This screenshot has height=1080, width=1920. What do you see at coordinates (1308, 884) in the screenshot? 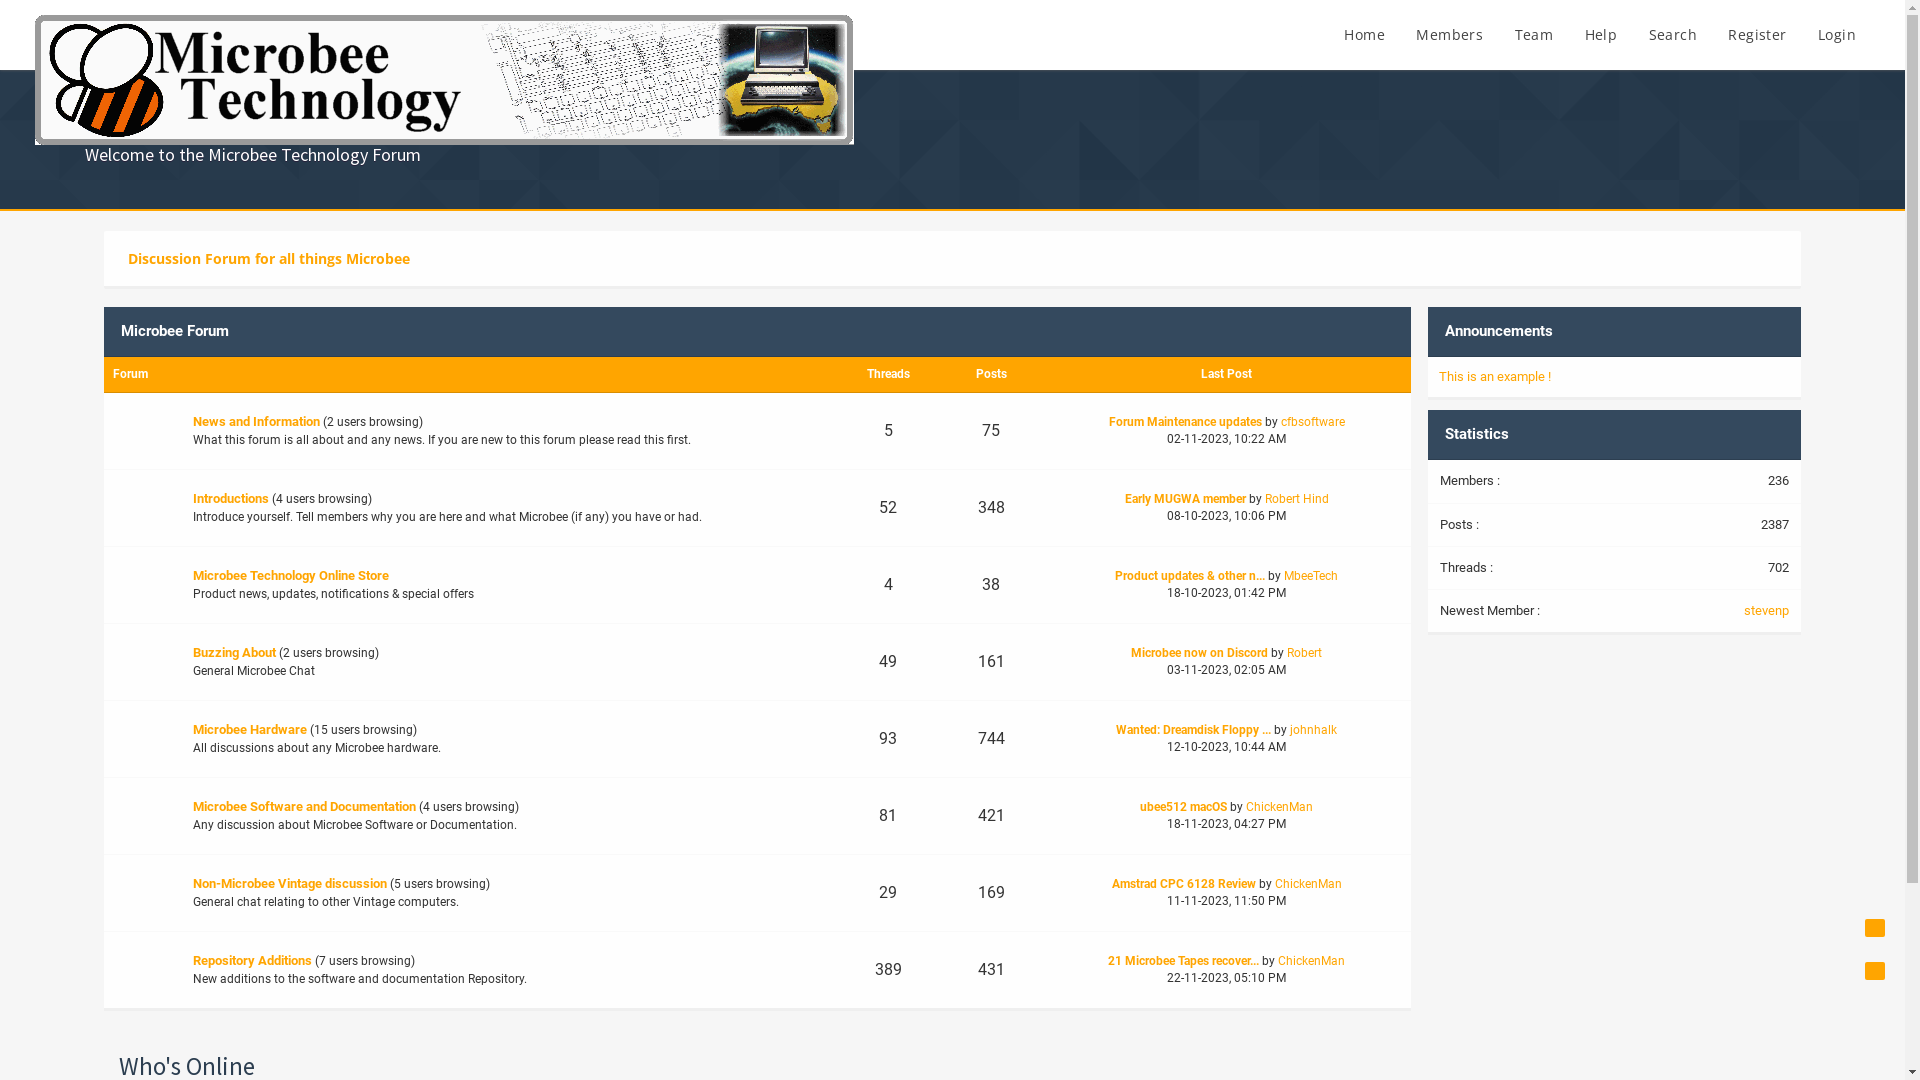
I see `ChickenMan` at bounding box center [1308, 884].